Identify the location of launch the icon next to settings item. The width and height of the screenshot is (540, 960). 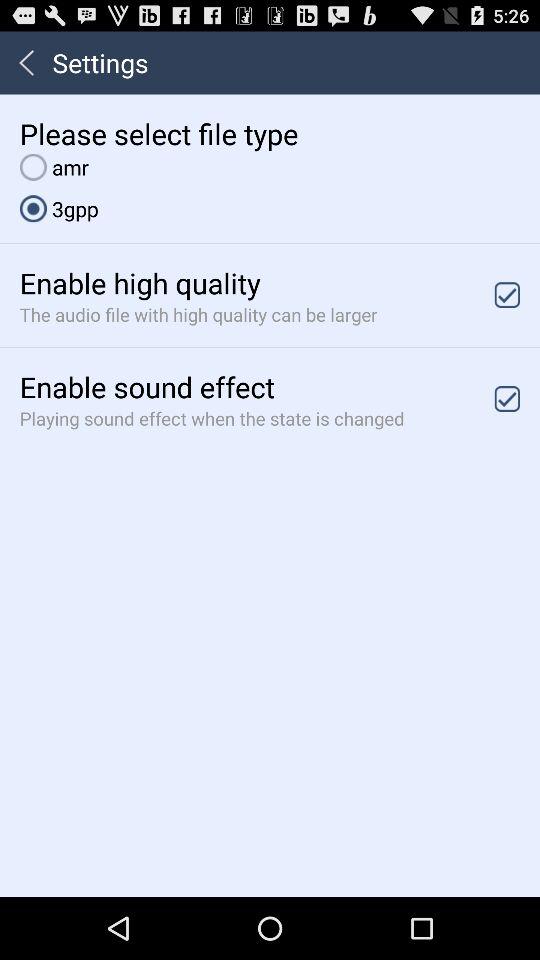
(26, 62).